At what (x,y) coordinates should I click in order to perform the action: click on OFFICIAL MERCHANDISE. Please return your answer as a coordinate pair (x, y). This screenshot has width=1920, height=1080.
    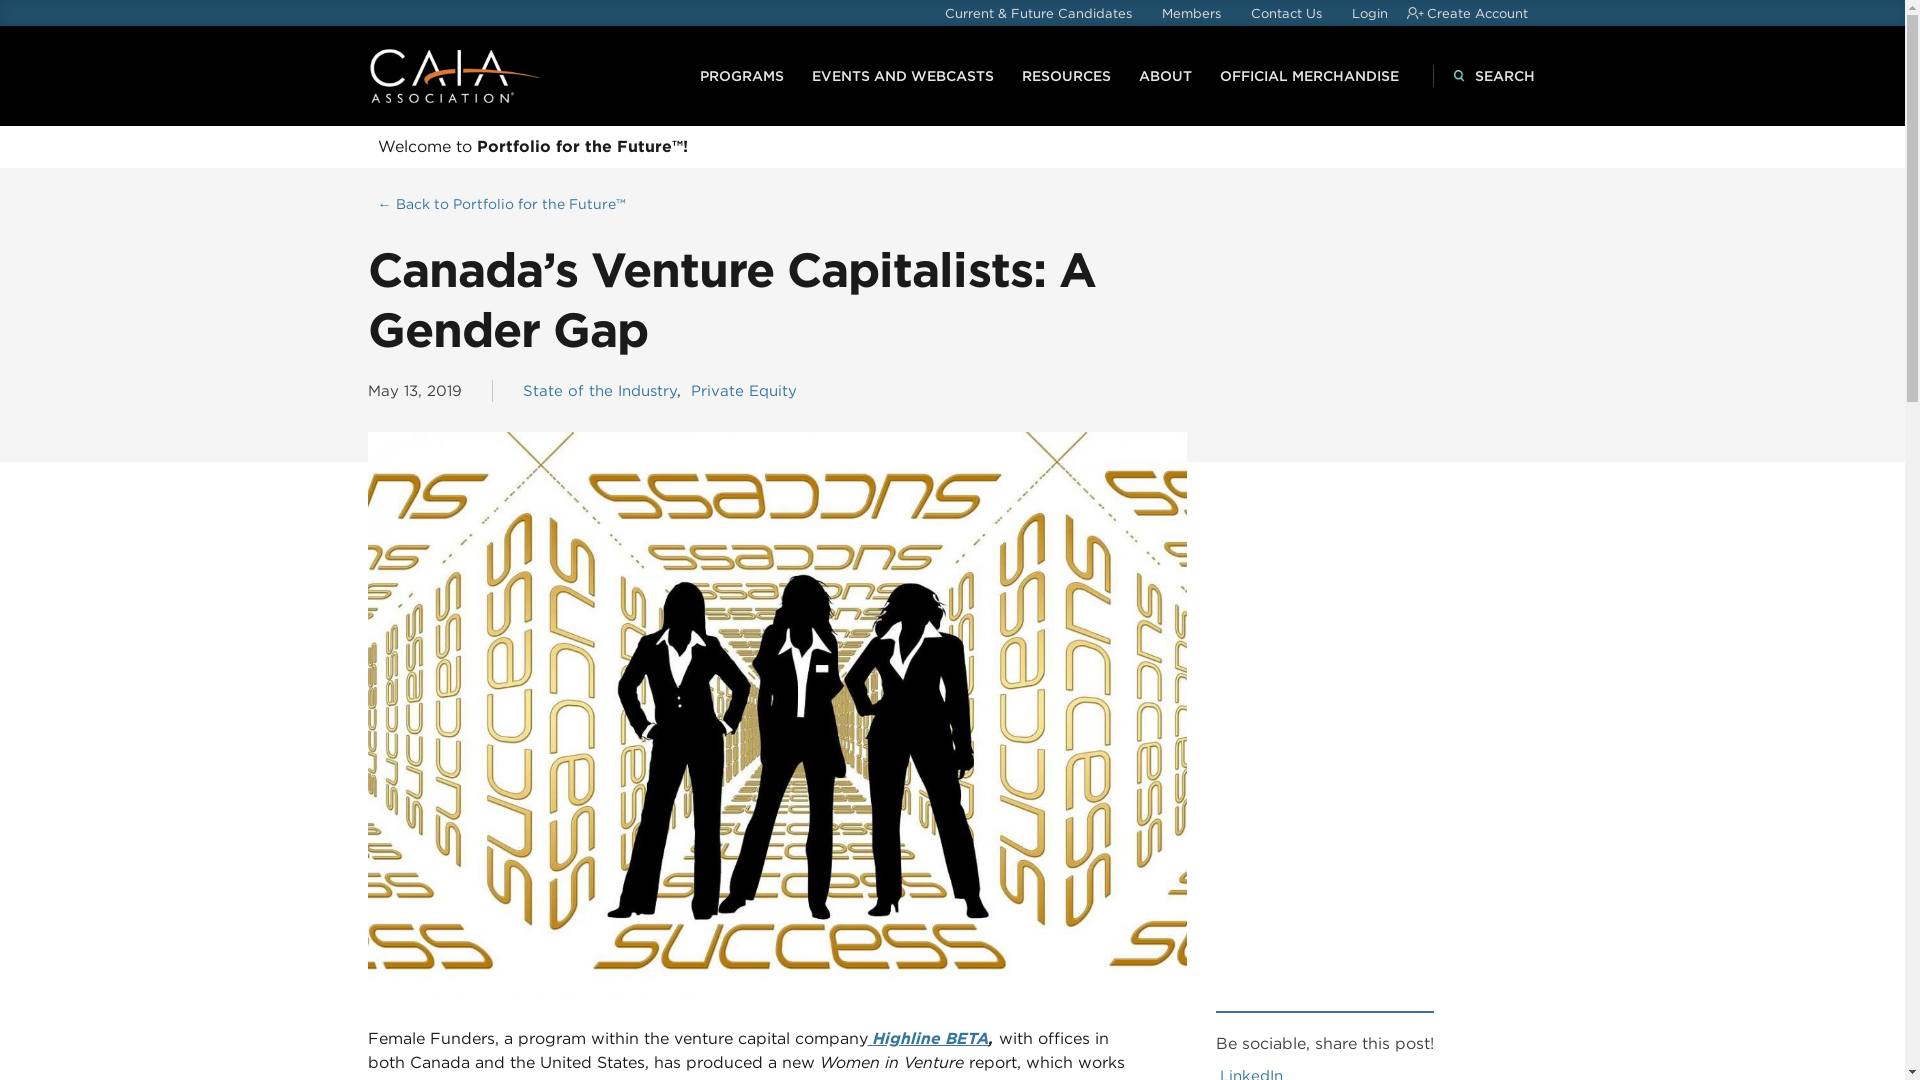
    Looking at the image, I should click on (1309, 75).